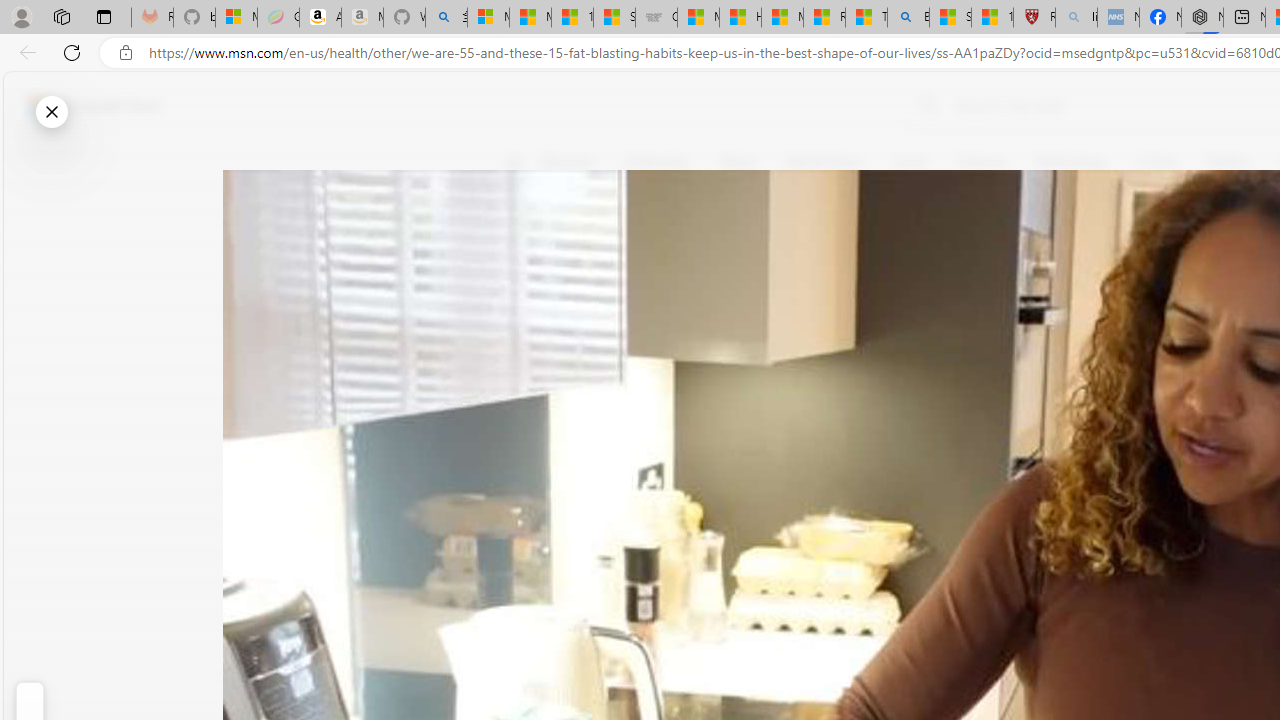  I want to click on Workspaces, so click(61, 16).